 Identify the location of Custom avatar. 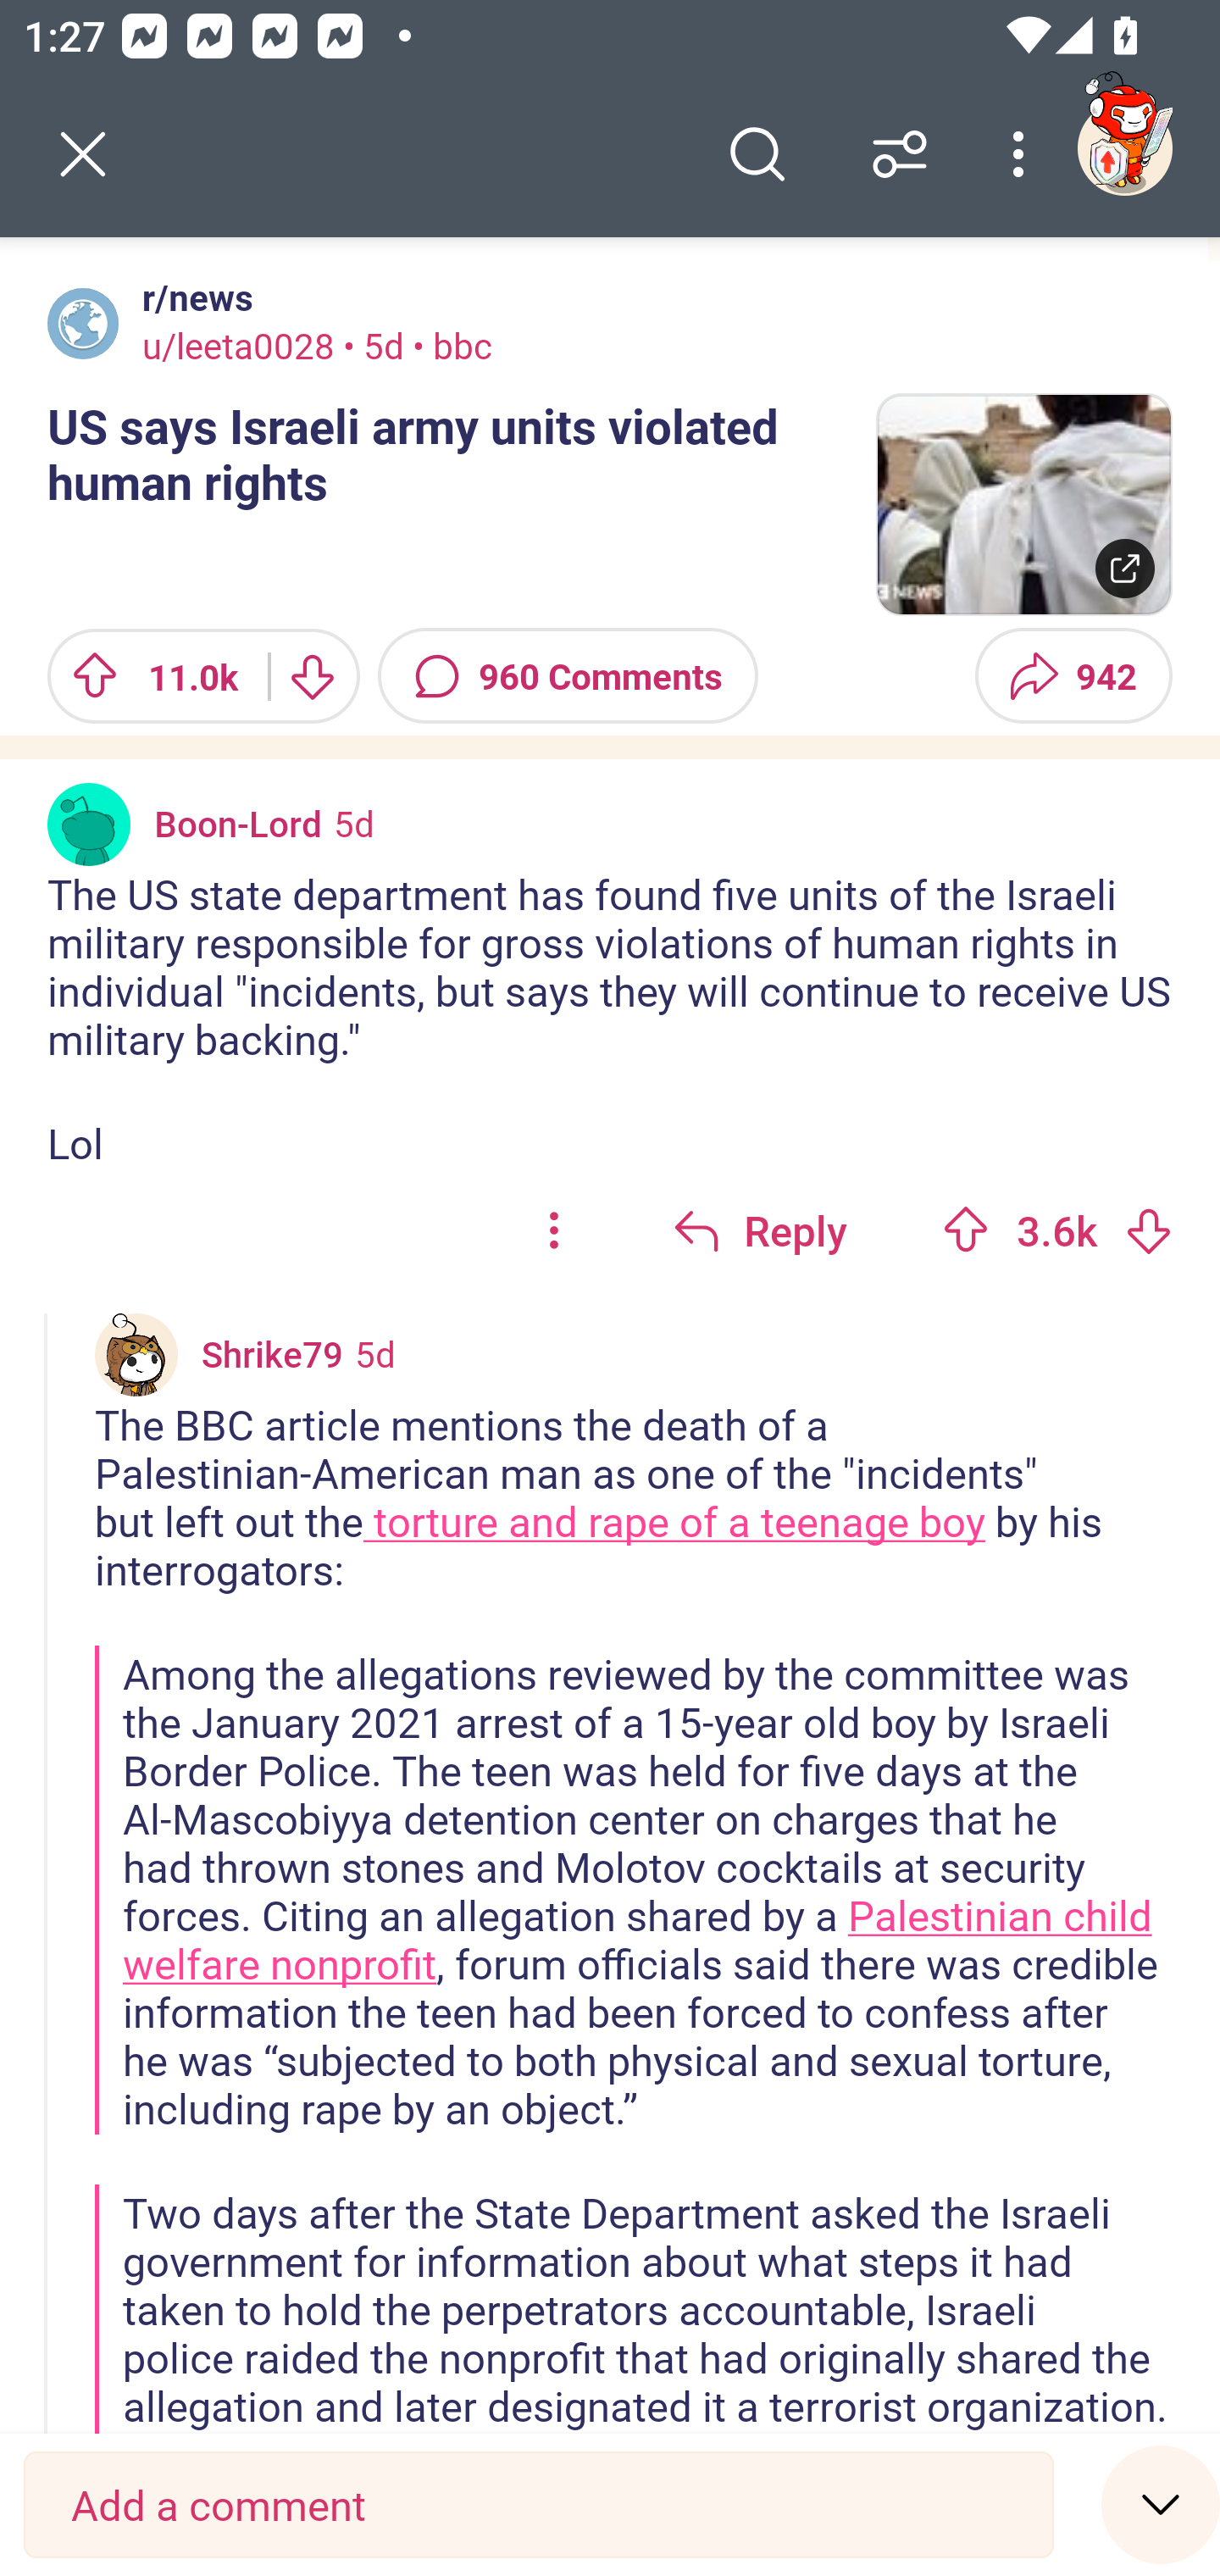
(136, 1354).